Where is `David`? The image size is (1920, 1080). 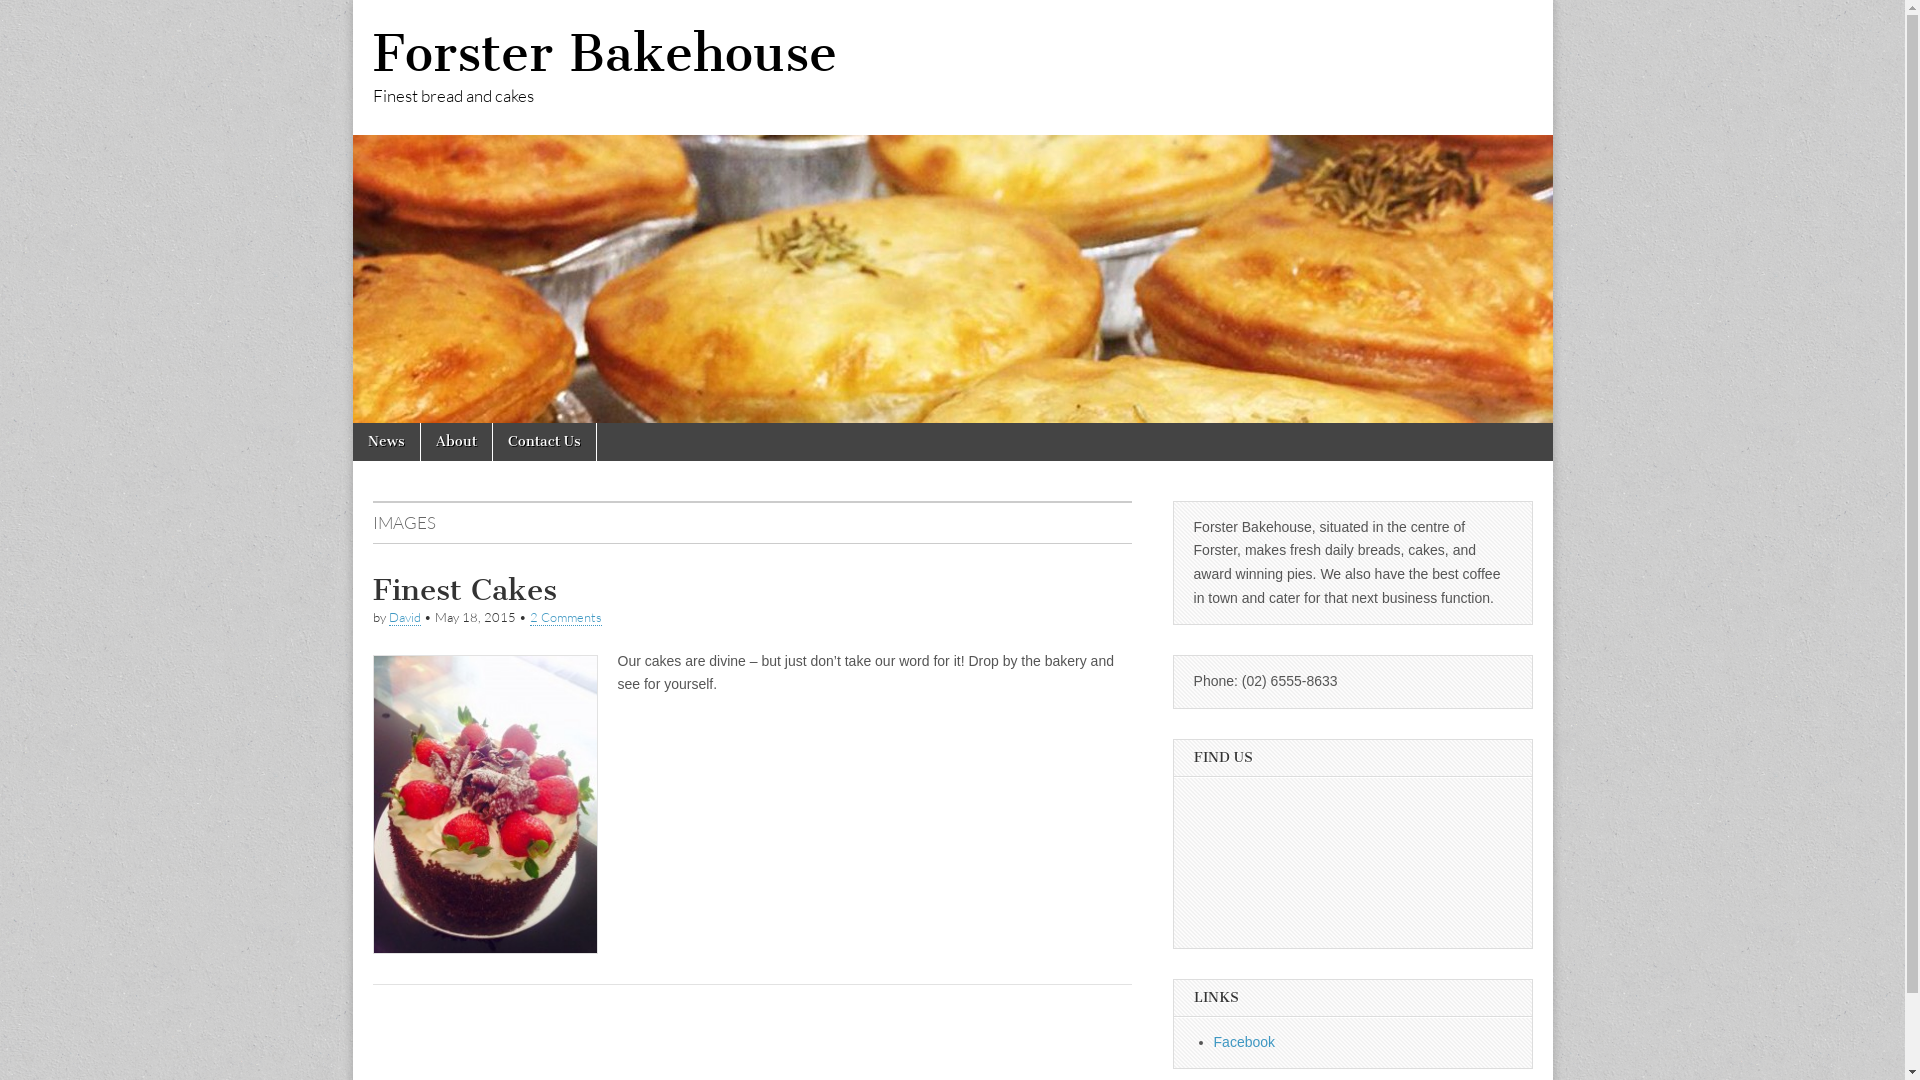 David is located at coordinates (404, 618).